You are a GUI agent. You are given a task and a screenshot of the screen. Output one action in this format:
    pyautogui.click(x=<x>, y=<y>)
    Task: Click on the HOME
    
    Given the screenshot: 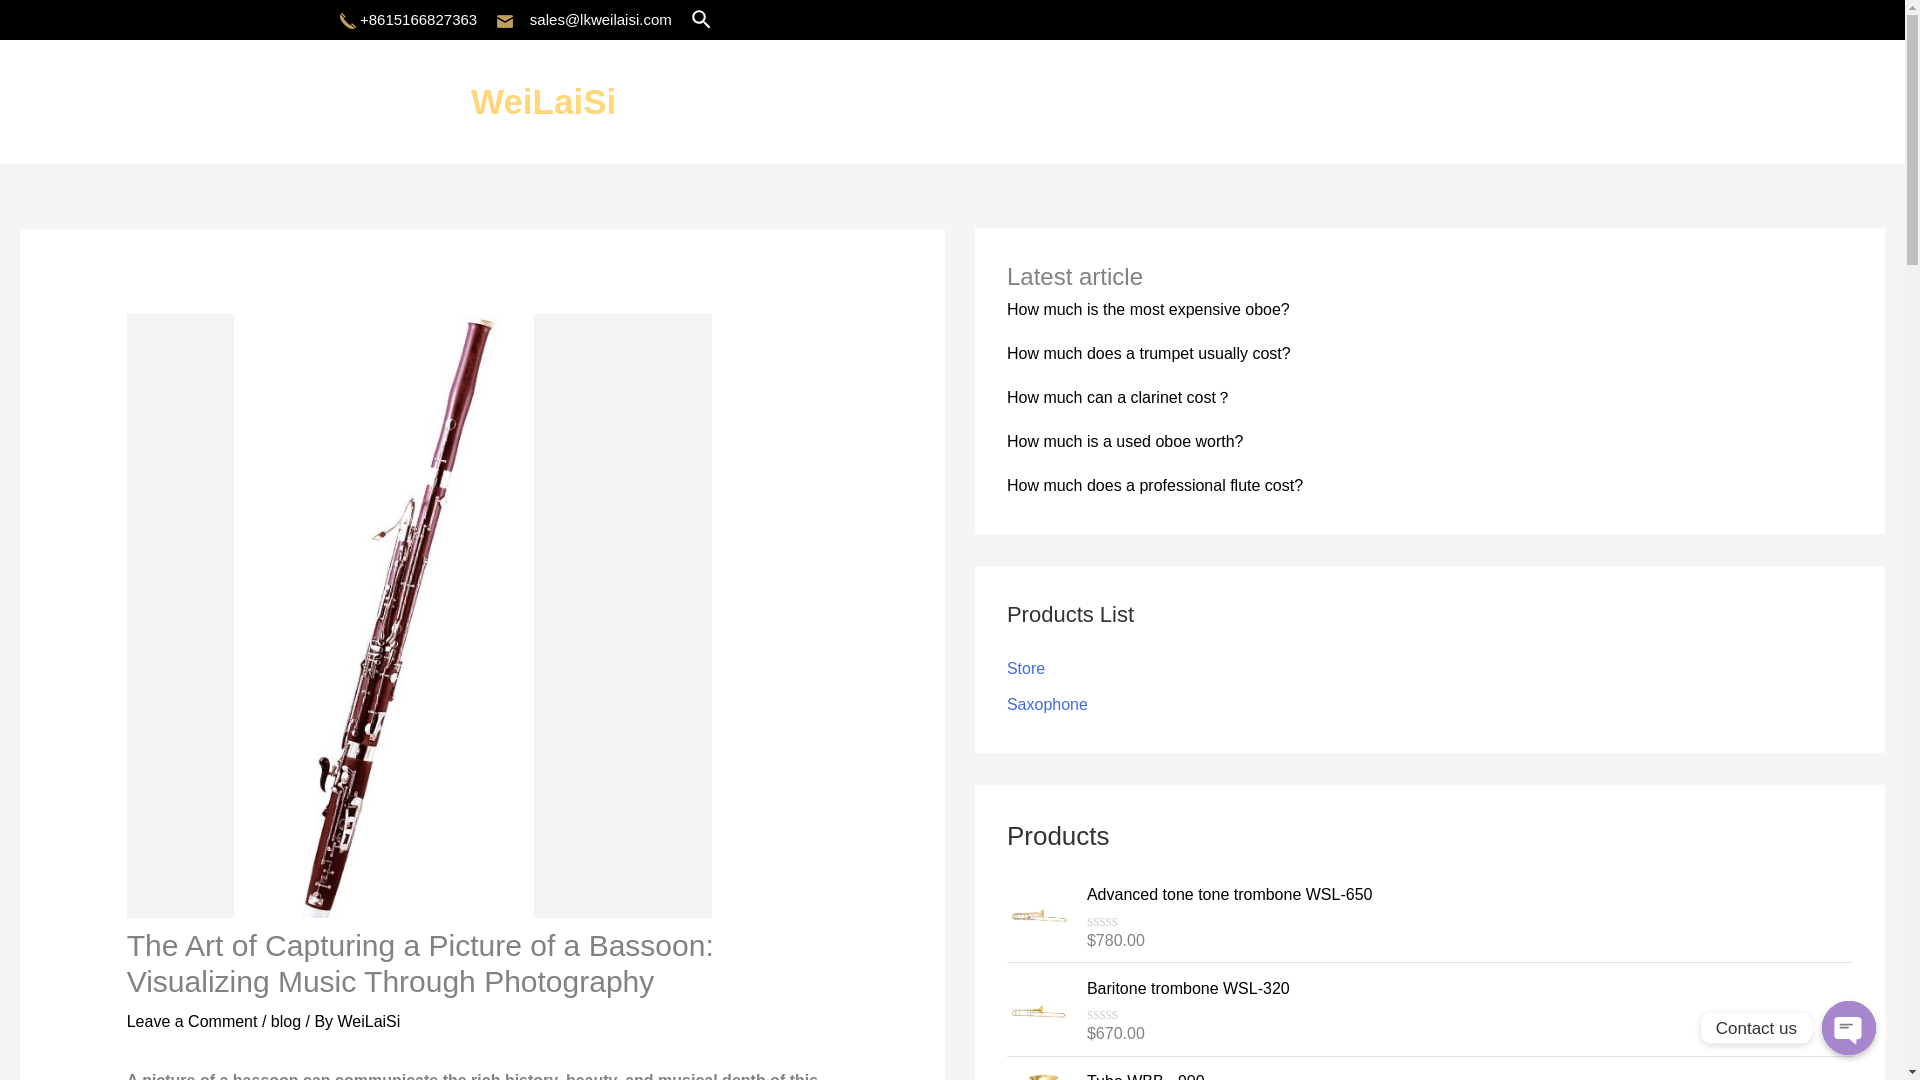 What is the action you would take?
    pyautogui.click(x=1350, y=102)
    